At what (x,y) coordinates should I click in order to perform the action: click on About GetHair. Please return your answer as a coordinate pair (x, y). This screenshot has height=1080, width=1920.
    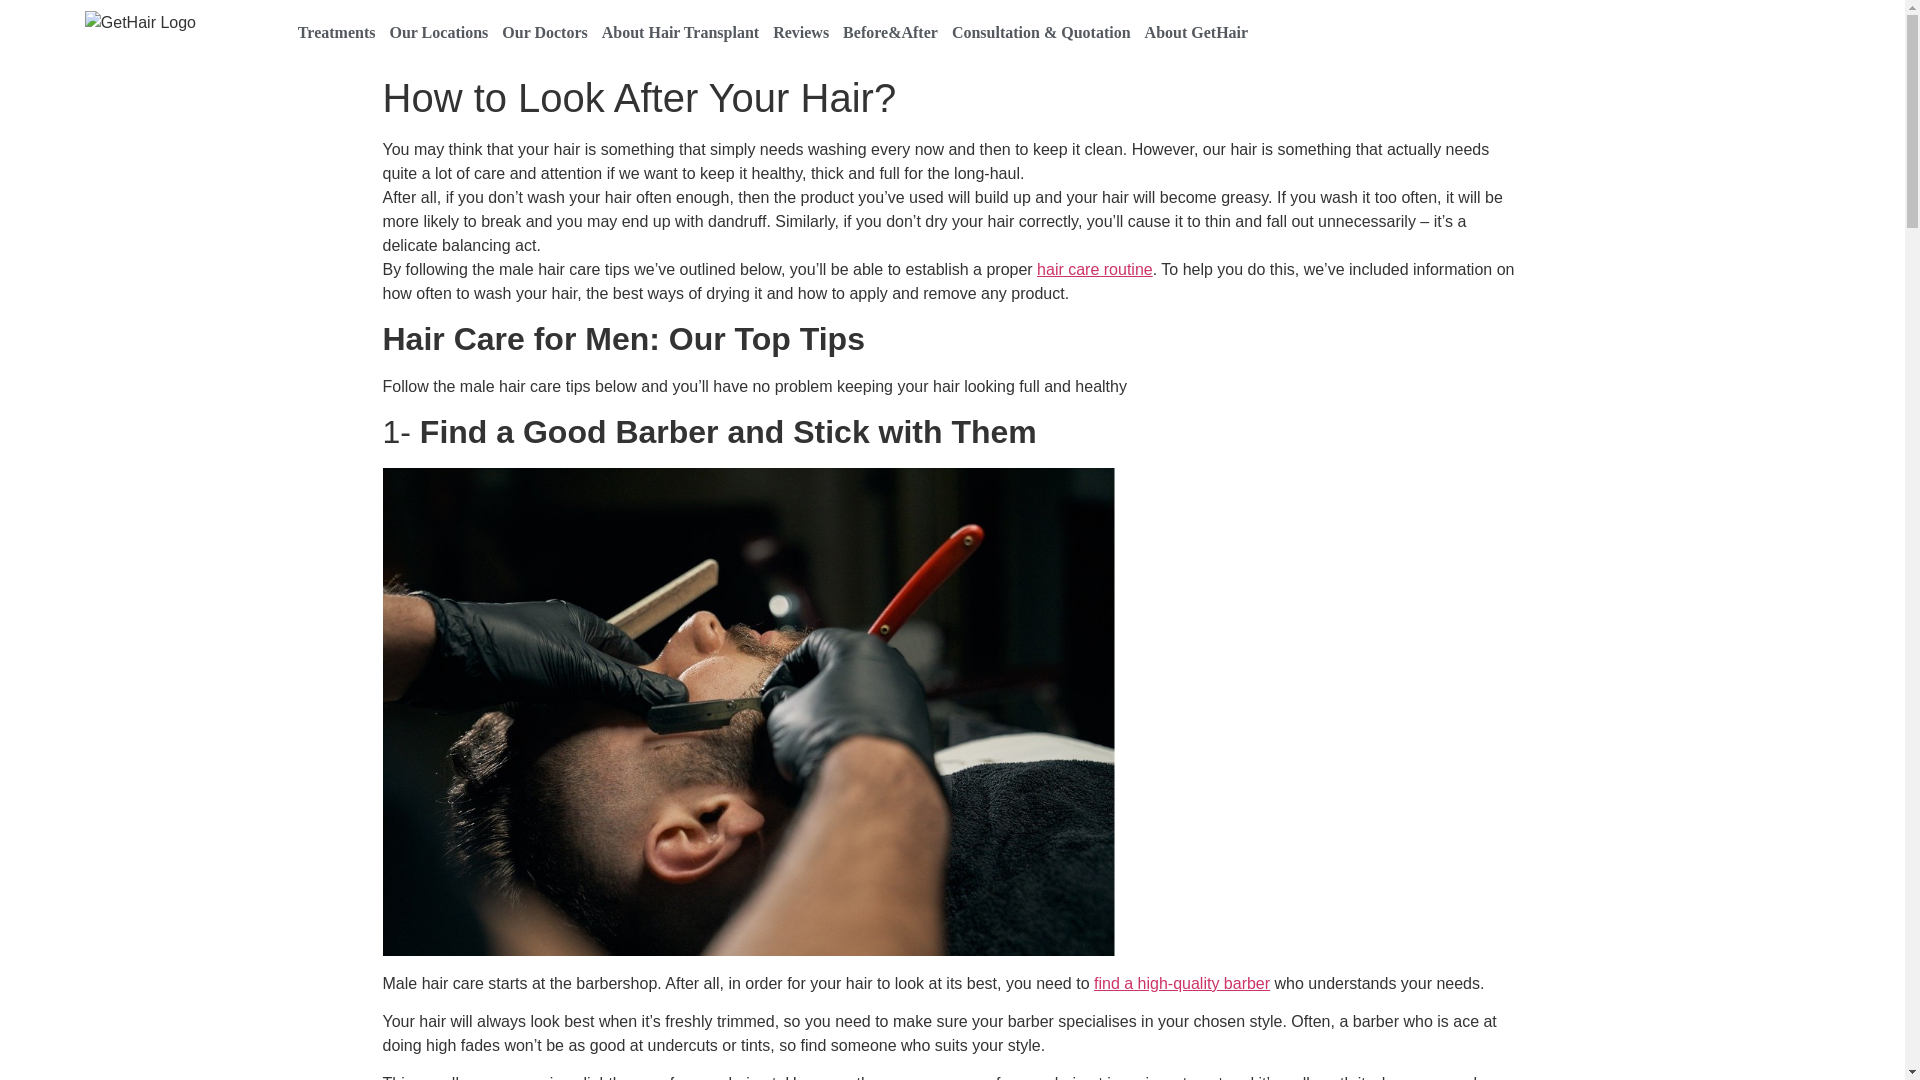
    Looking at the image, I should click on (1196, 32).